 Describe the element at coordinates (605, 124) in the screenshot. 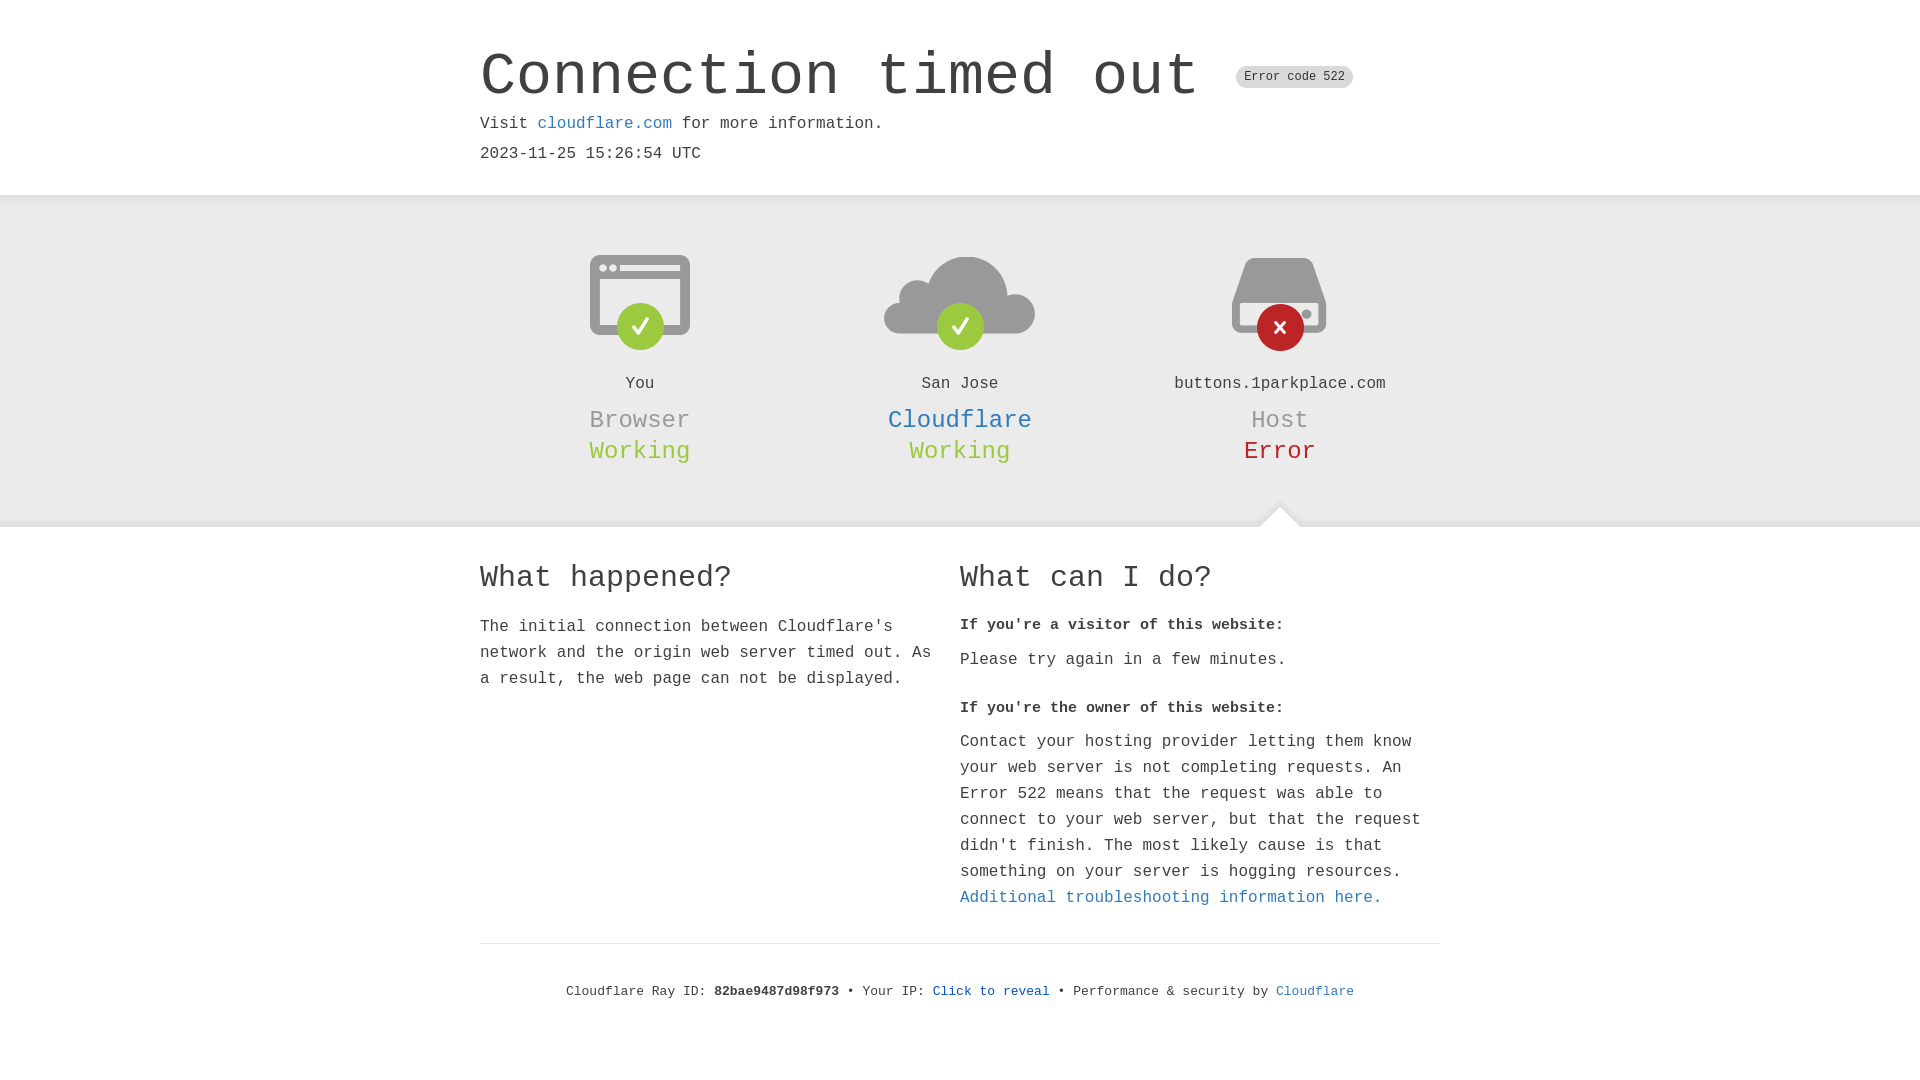

I see `cloudflare.com` at that location.